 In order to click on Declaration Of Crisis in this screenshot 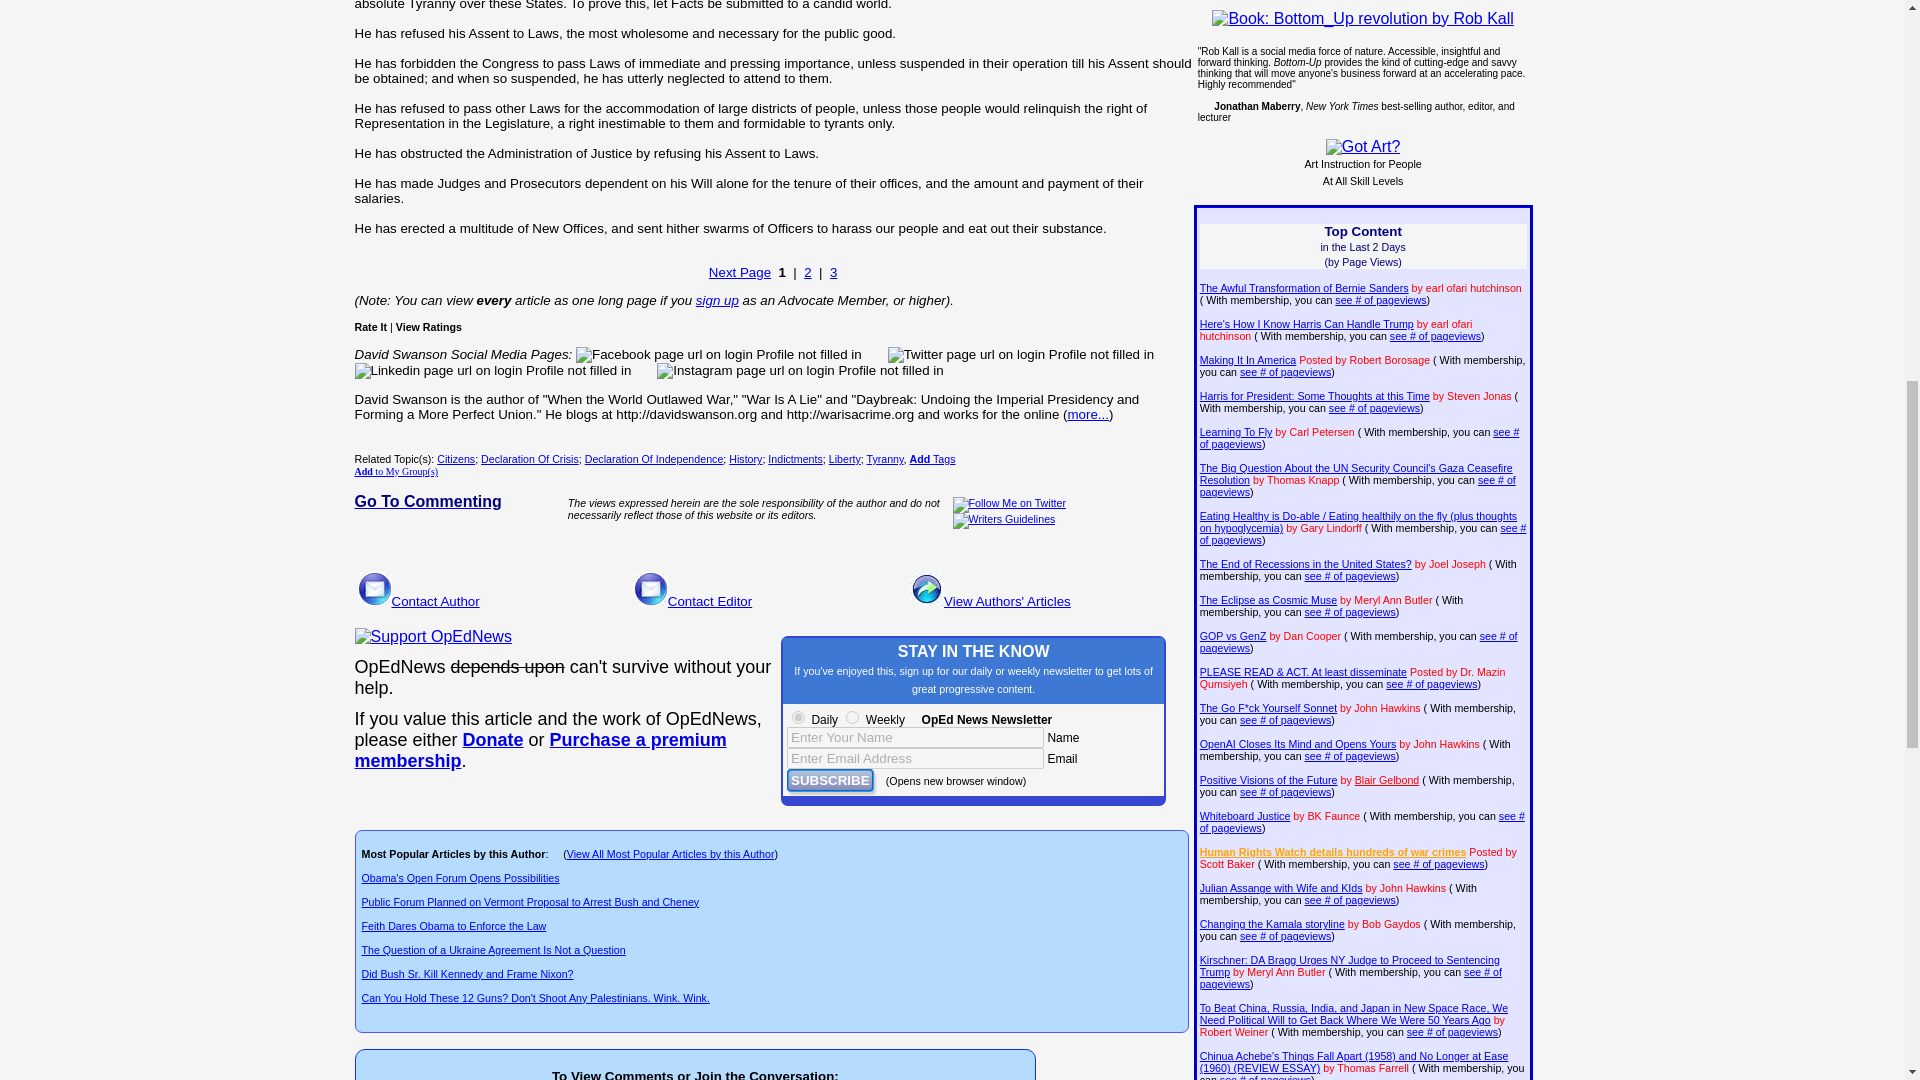, I will do `click(530, 458)`.